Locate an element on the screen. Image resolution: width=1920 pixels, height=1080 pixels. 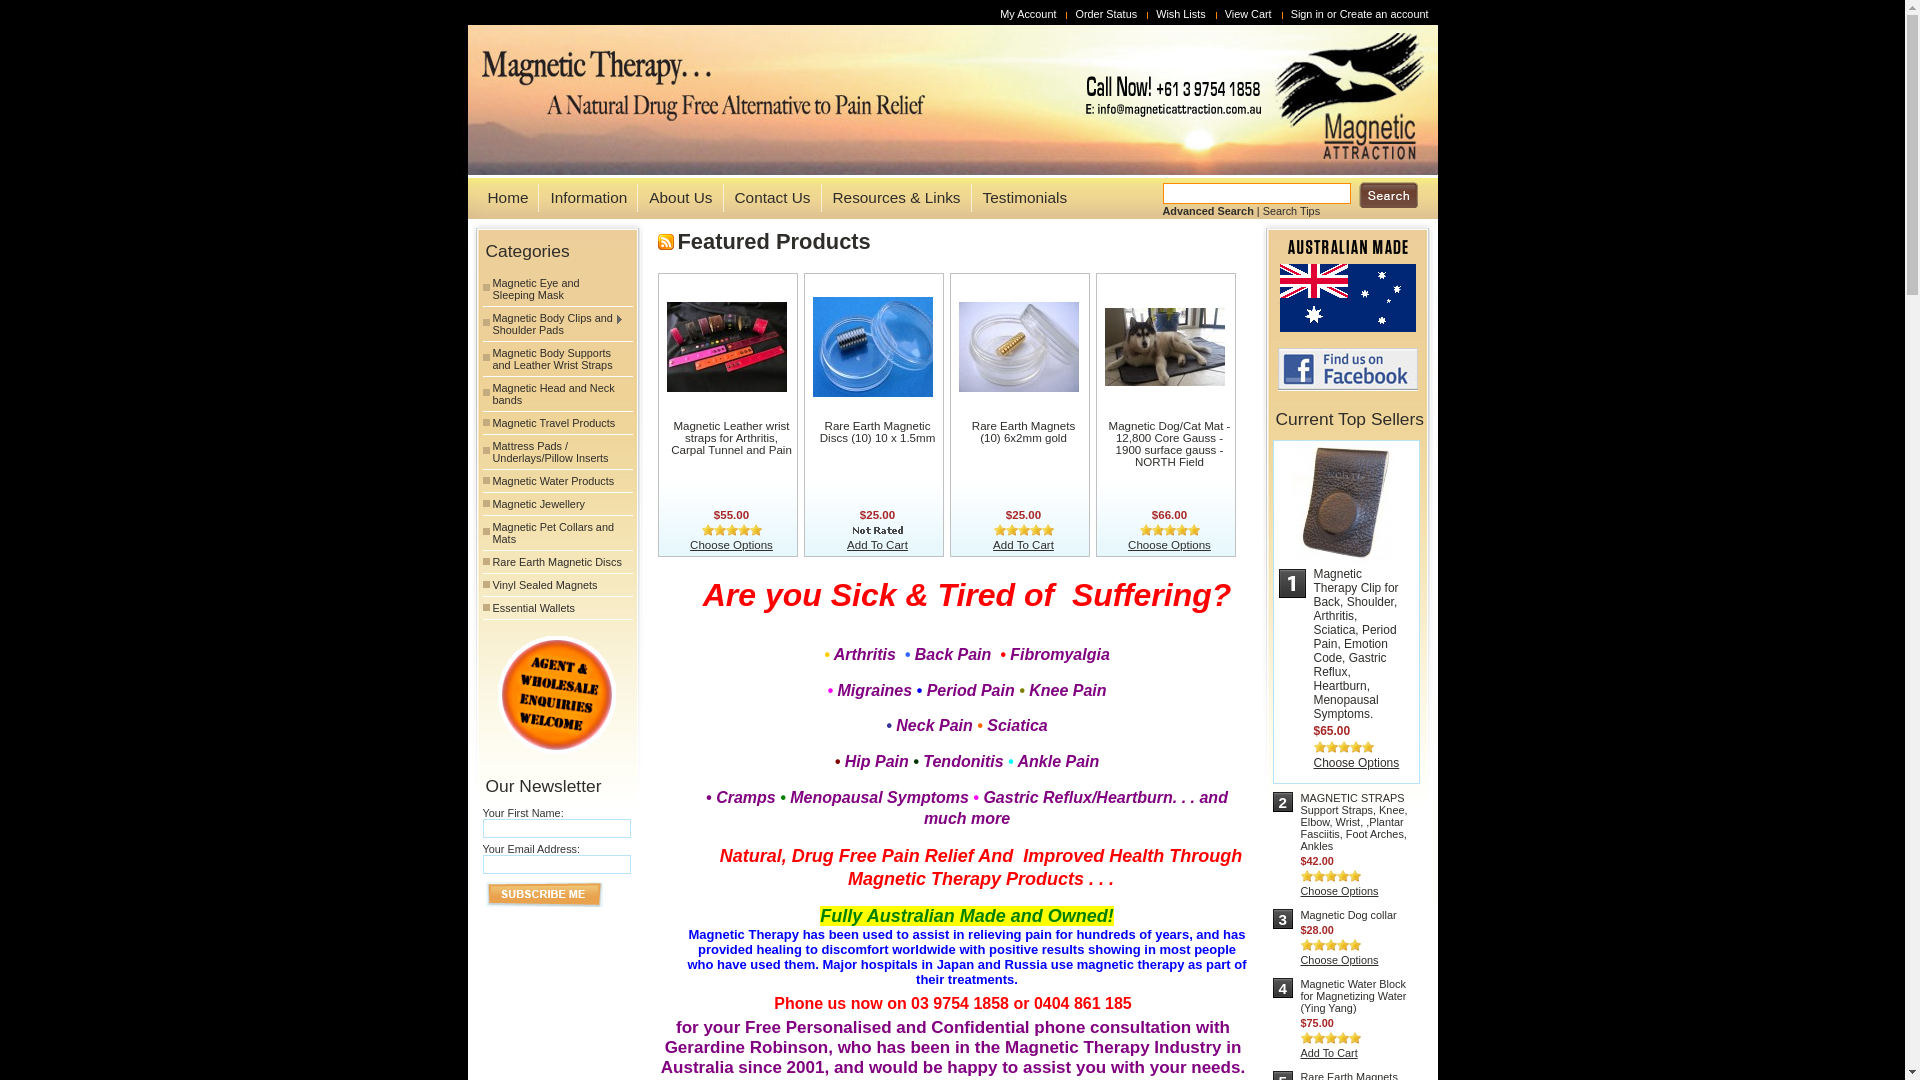
Magnetic Water Block for Magnetizing Water (Ying Yang) is located at coordinates (1353, 996).